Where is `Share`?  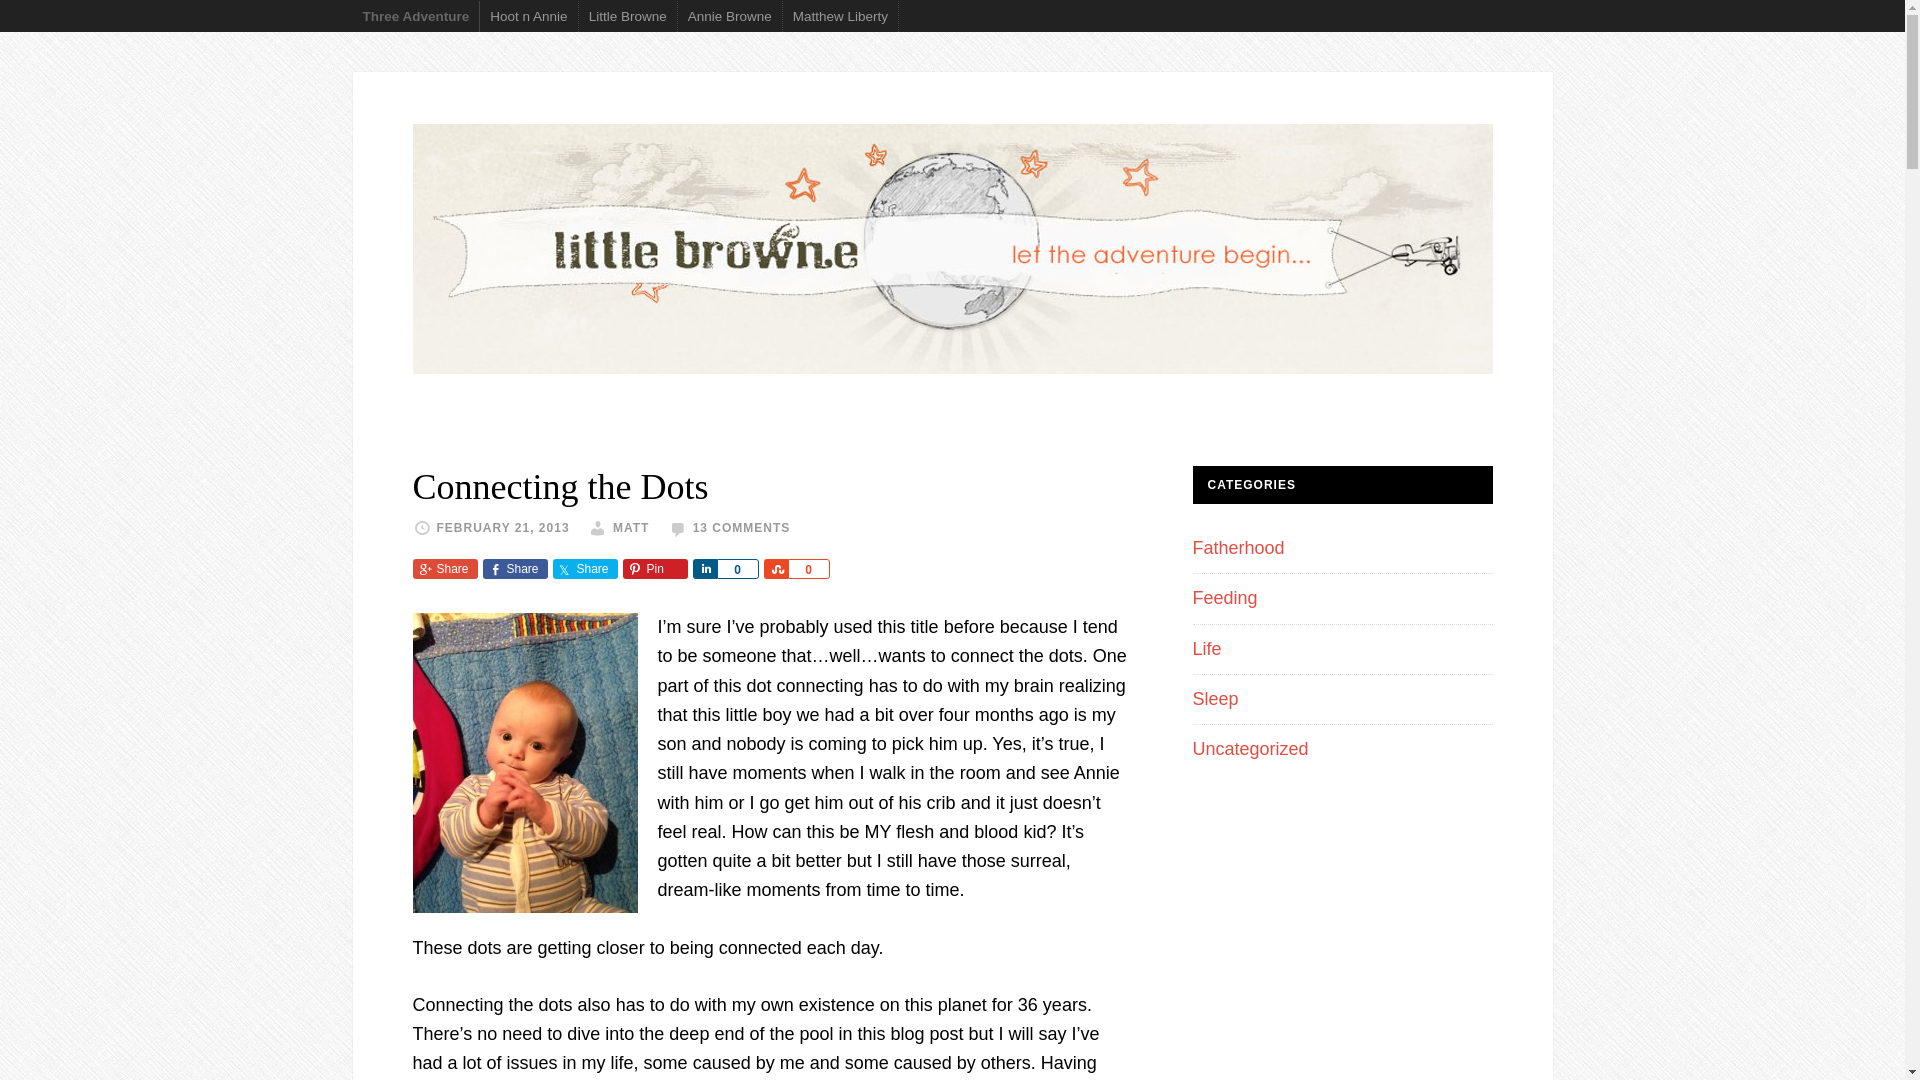 Share is located at coordinates (776, 568).